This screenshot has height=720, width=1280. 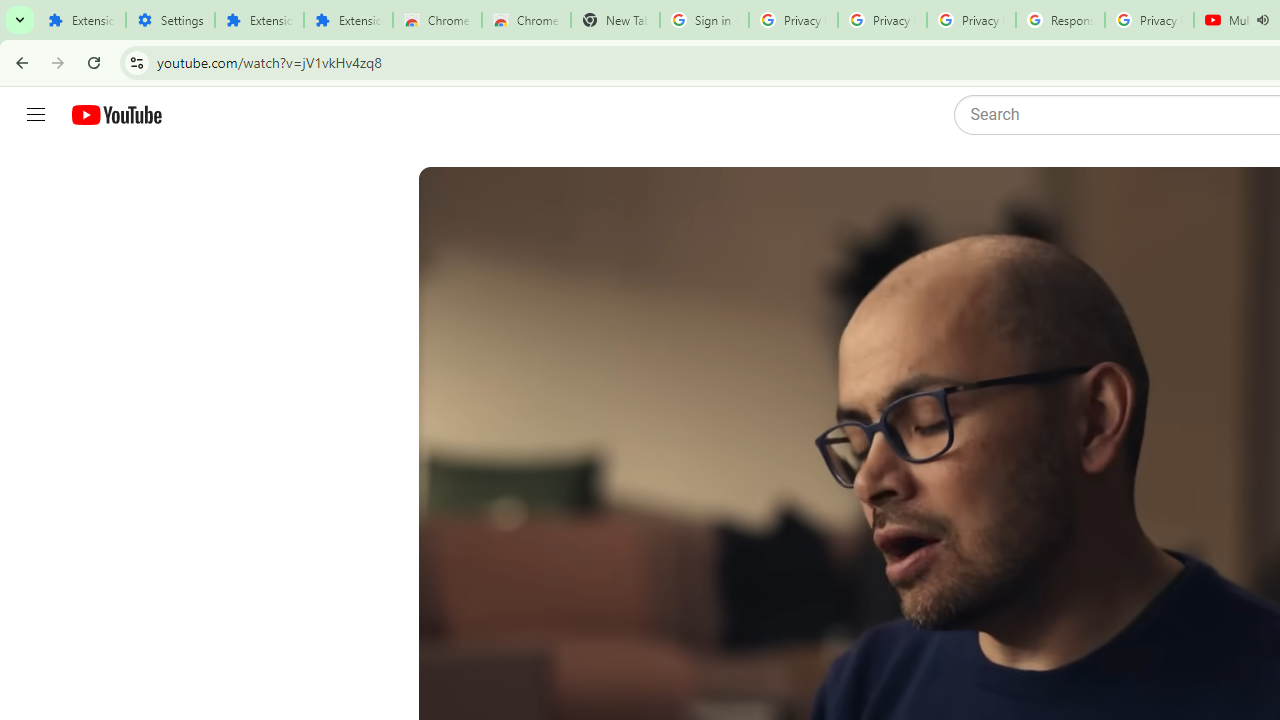 What do you see at coordinates (348, 20) in the screenshot?
I see `Extensions` at bounding box center [348, 20].